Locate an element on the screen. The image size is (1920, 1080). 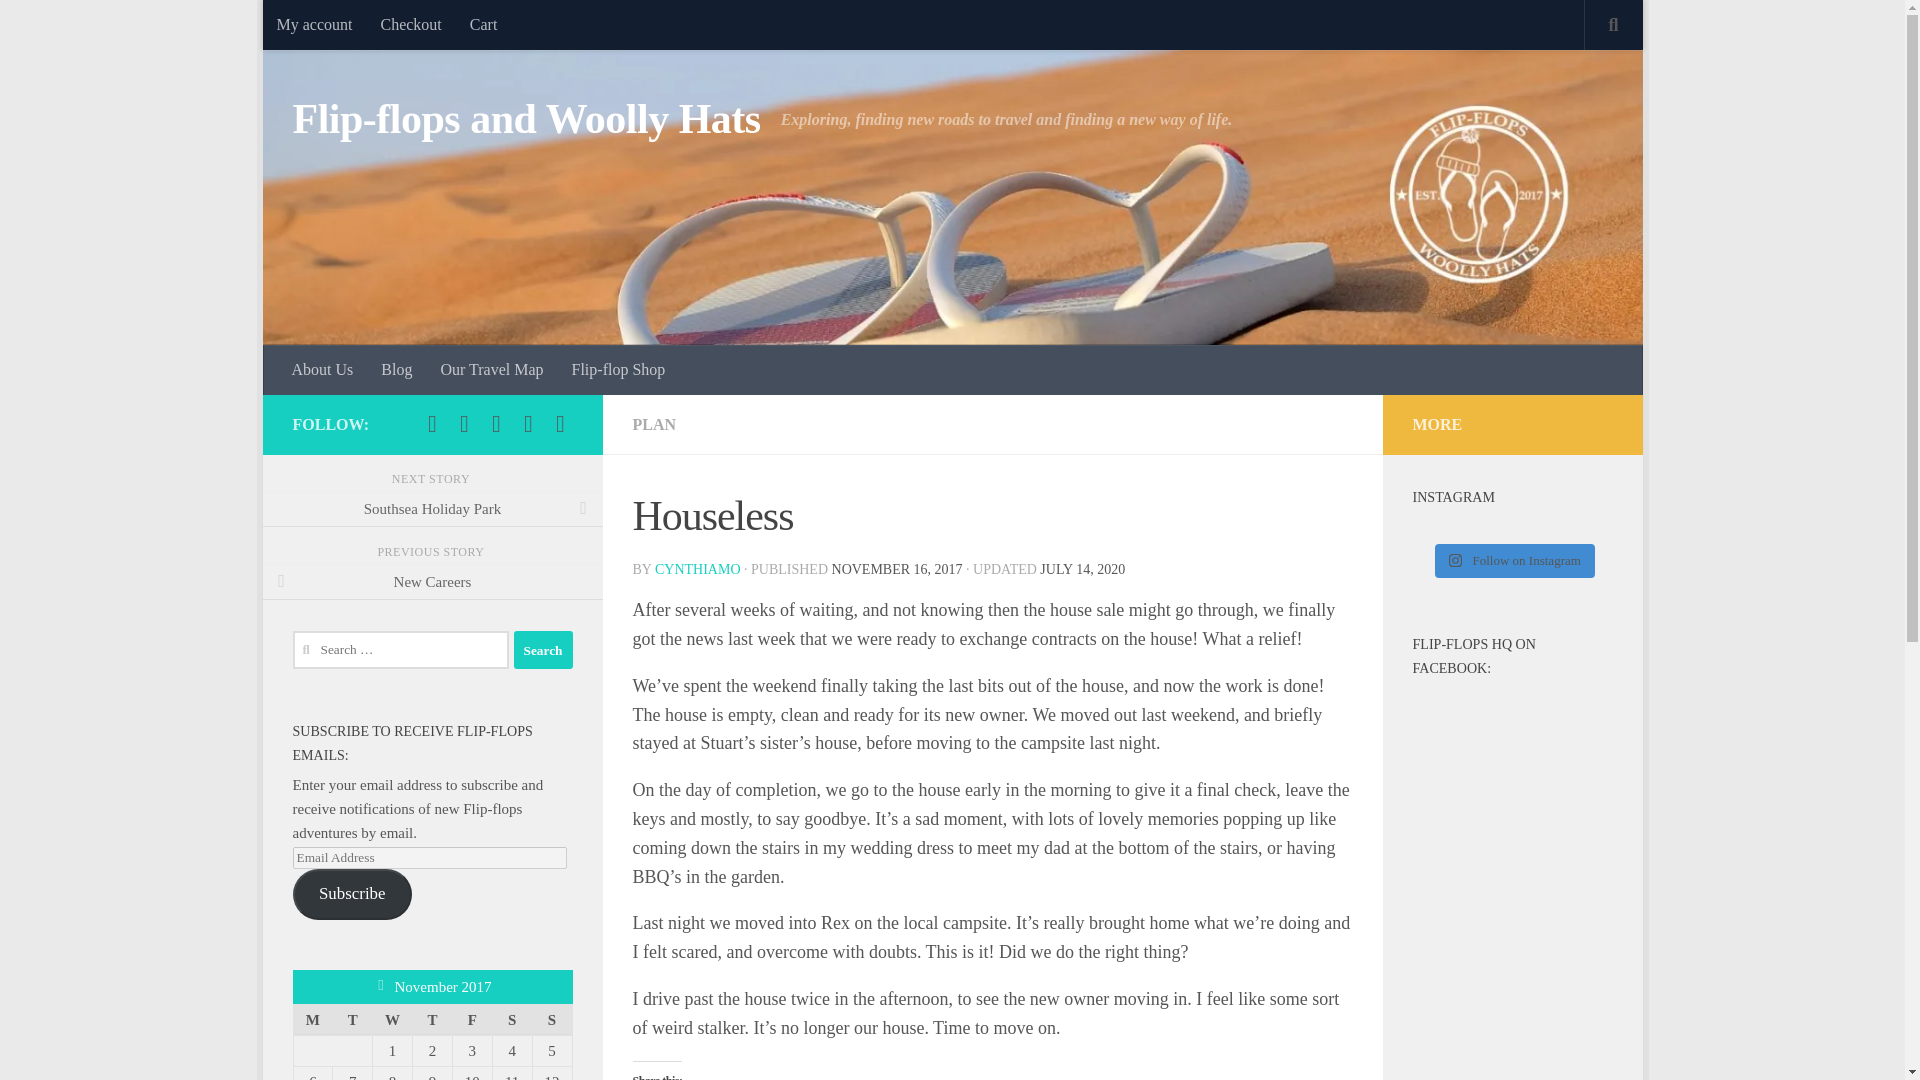
Flip-flop Shop is located at coordinates (618, 370).